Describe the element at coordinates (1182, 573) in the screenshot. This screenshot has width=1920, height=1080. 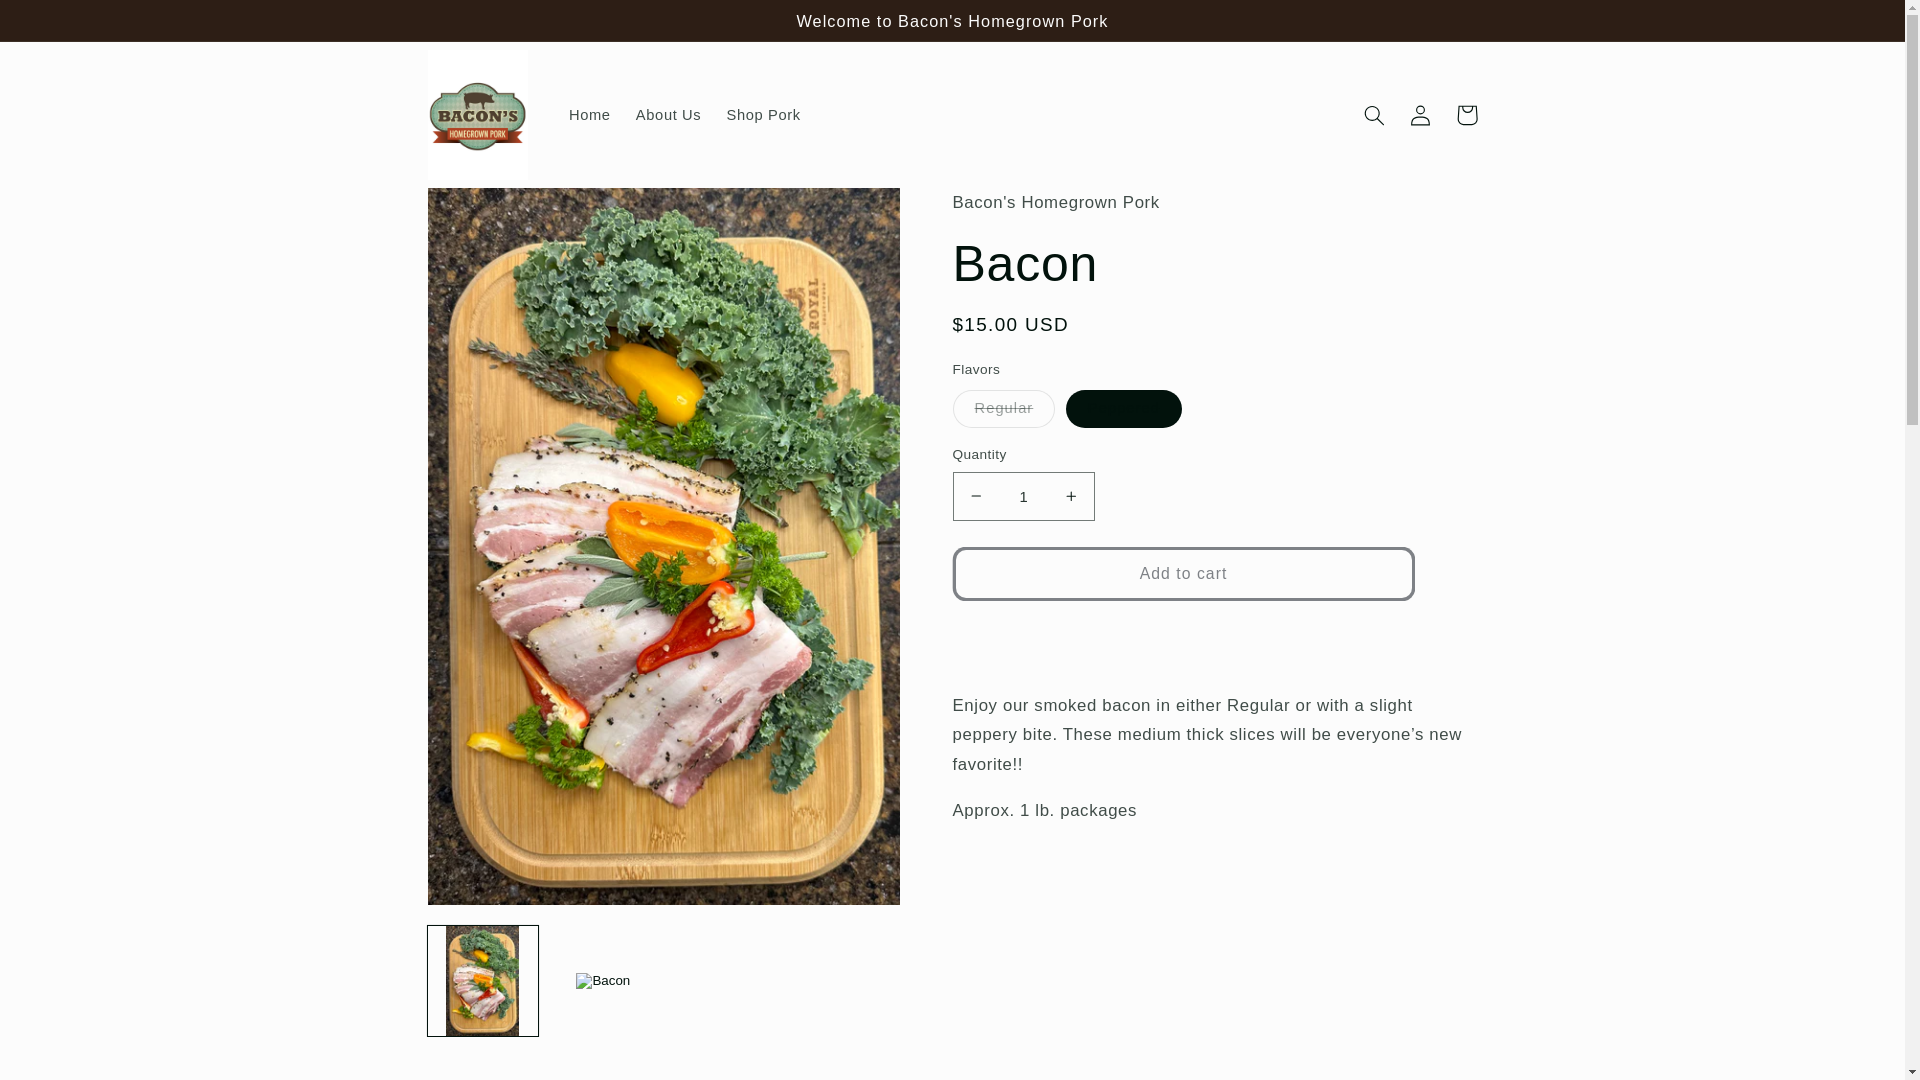
I see `Add to cart` at that location.